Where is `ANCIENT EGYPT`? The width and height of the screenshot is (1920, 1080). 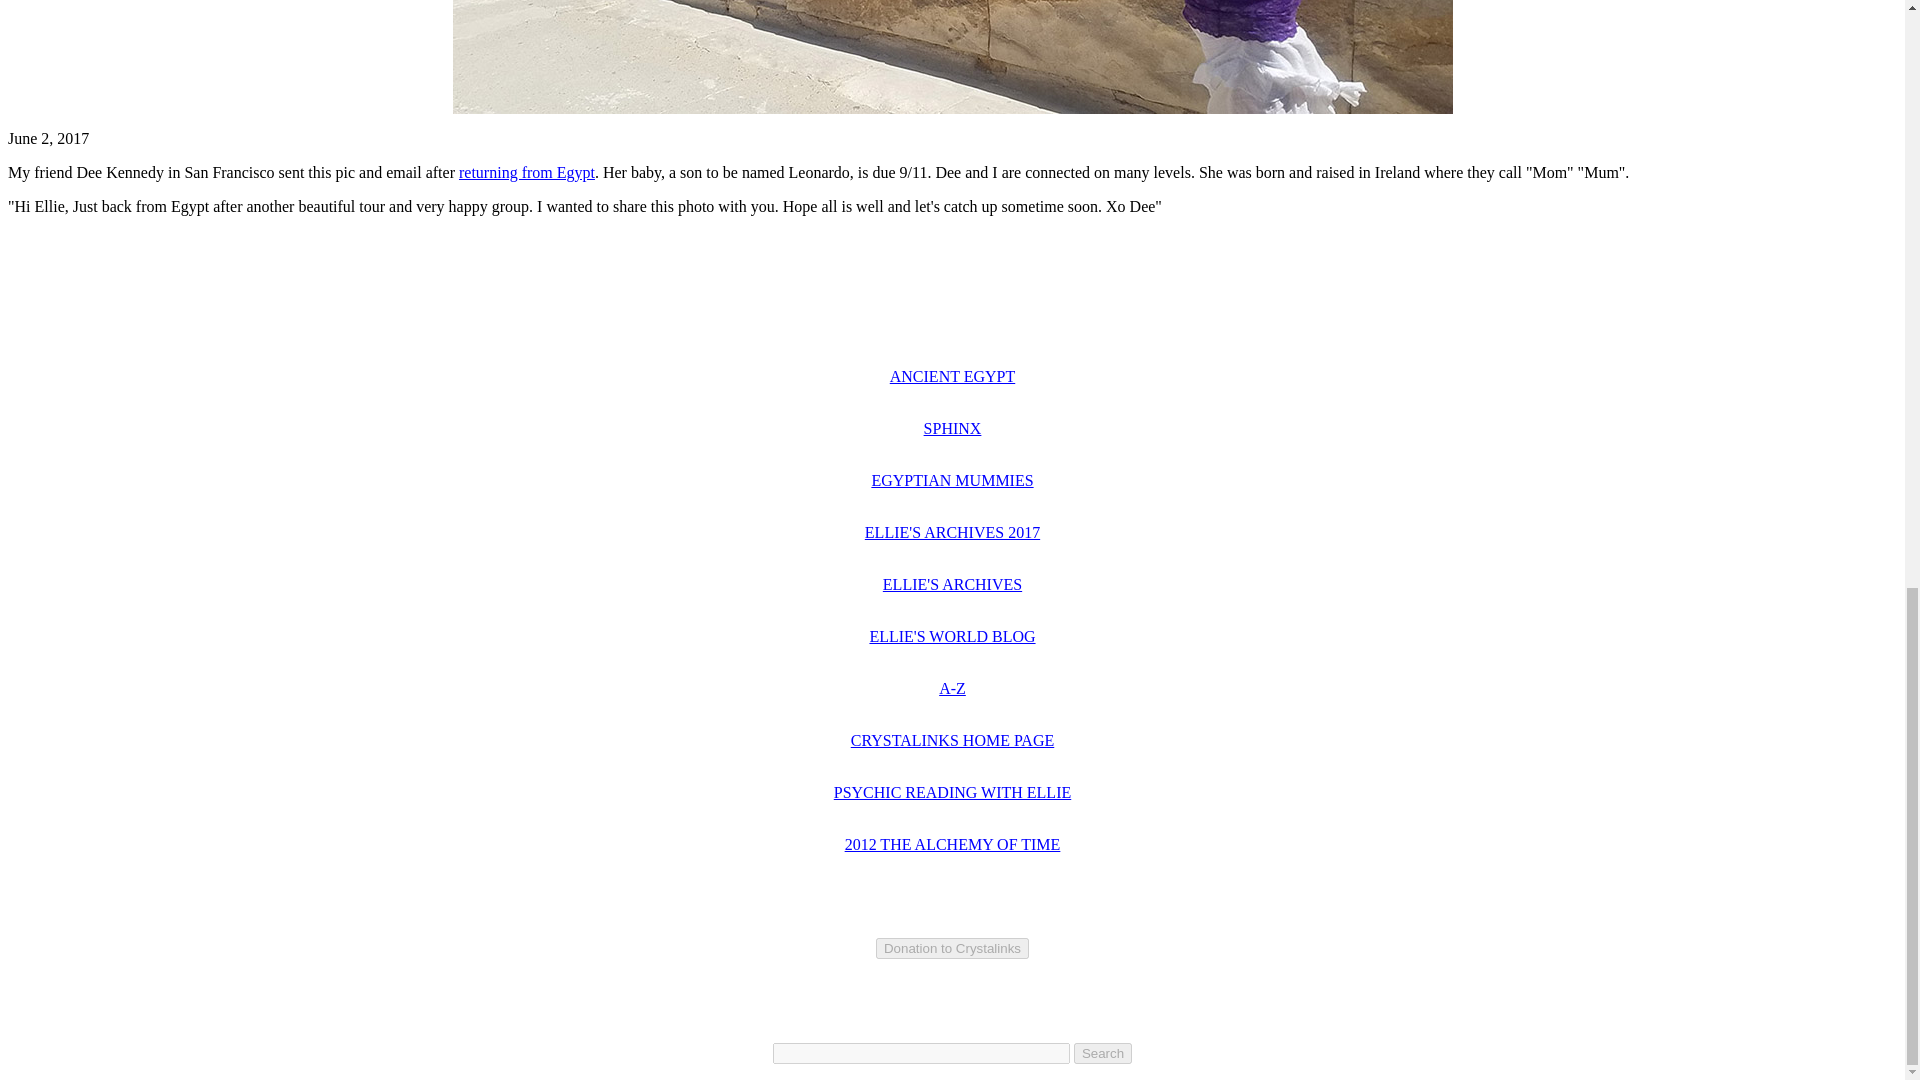 ANCIENT EGYPT is located at coordinates (952, 376).